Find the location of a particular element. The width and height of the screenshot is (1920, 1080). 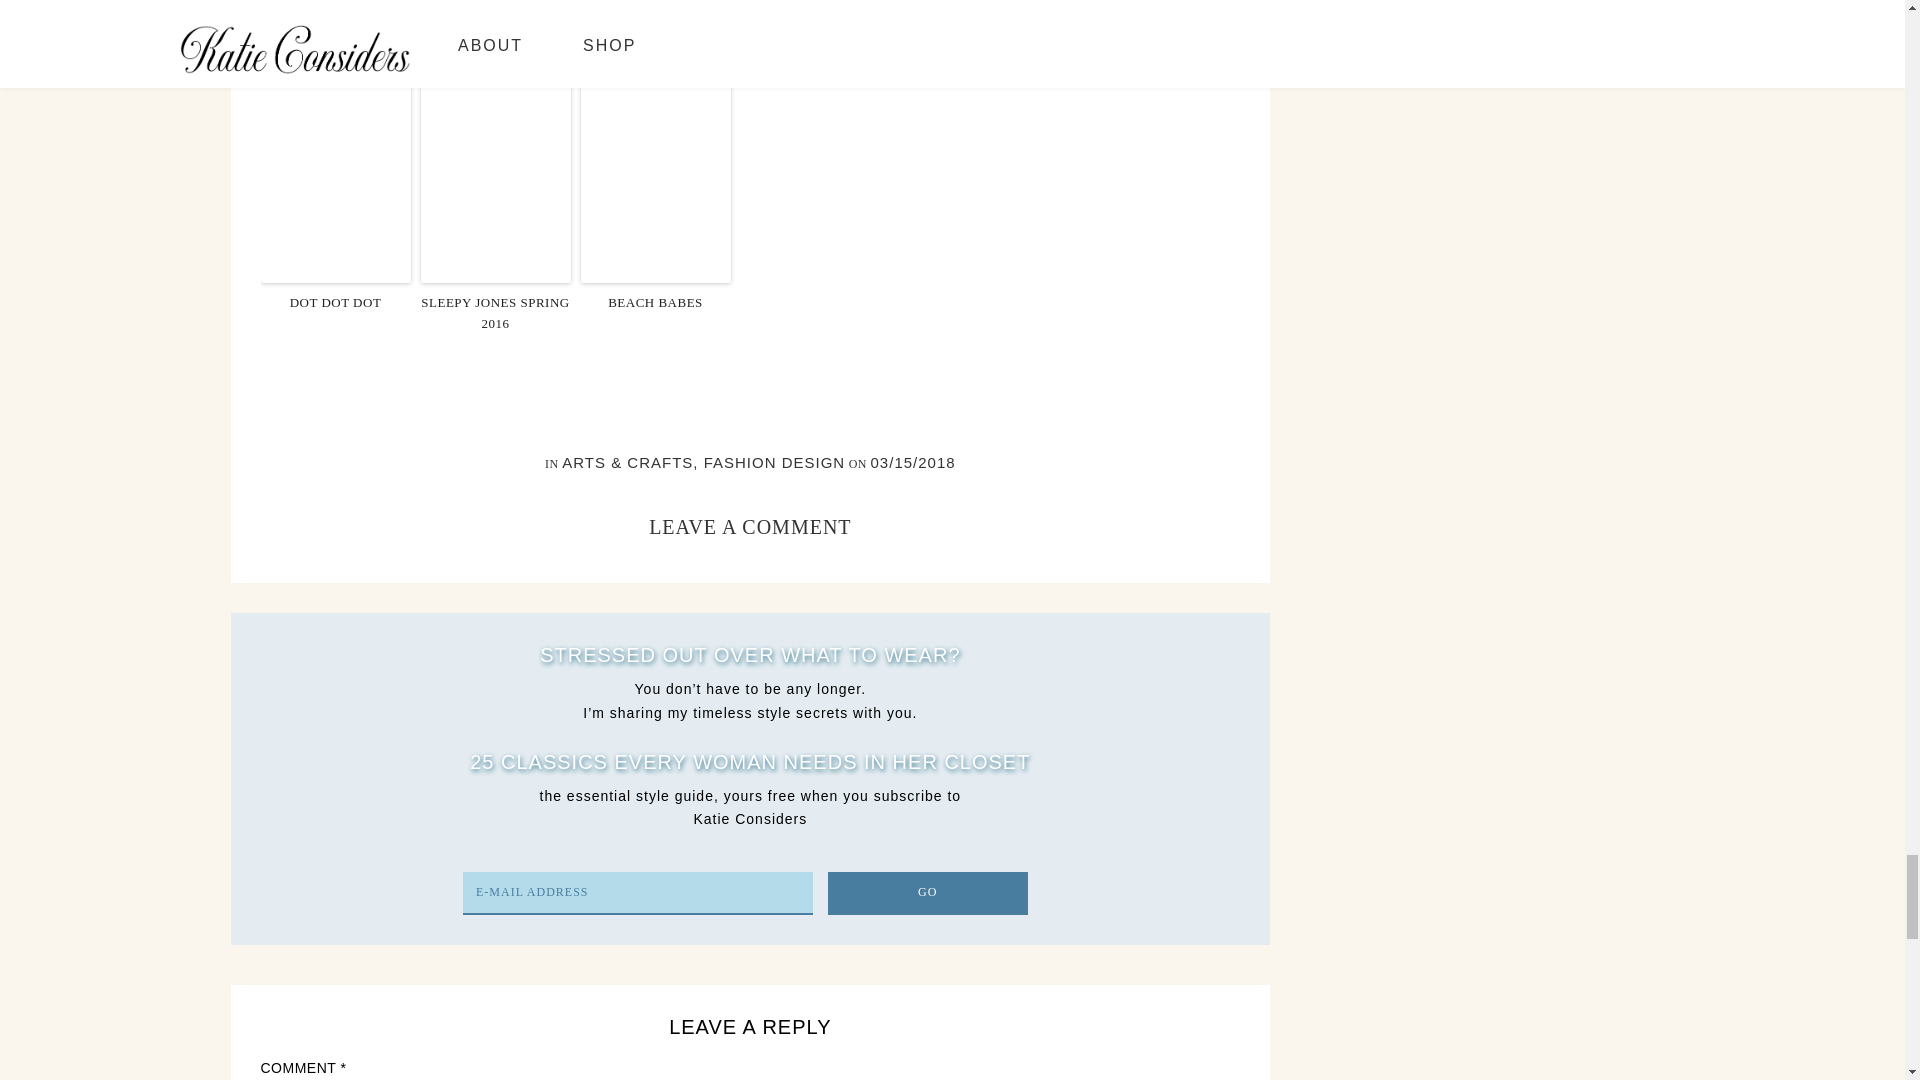

SLEEPY JONES SPRING 2016 is located at coordinates (495, 313).